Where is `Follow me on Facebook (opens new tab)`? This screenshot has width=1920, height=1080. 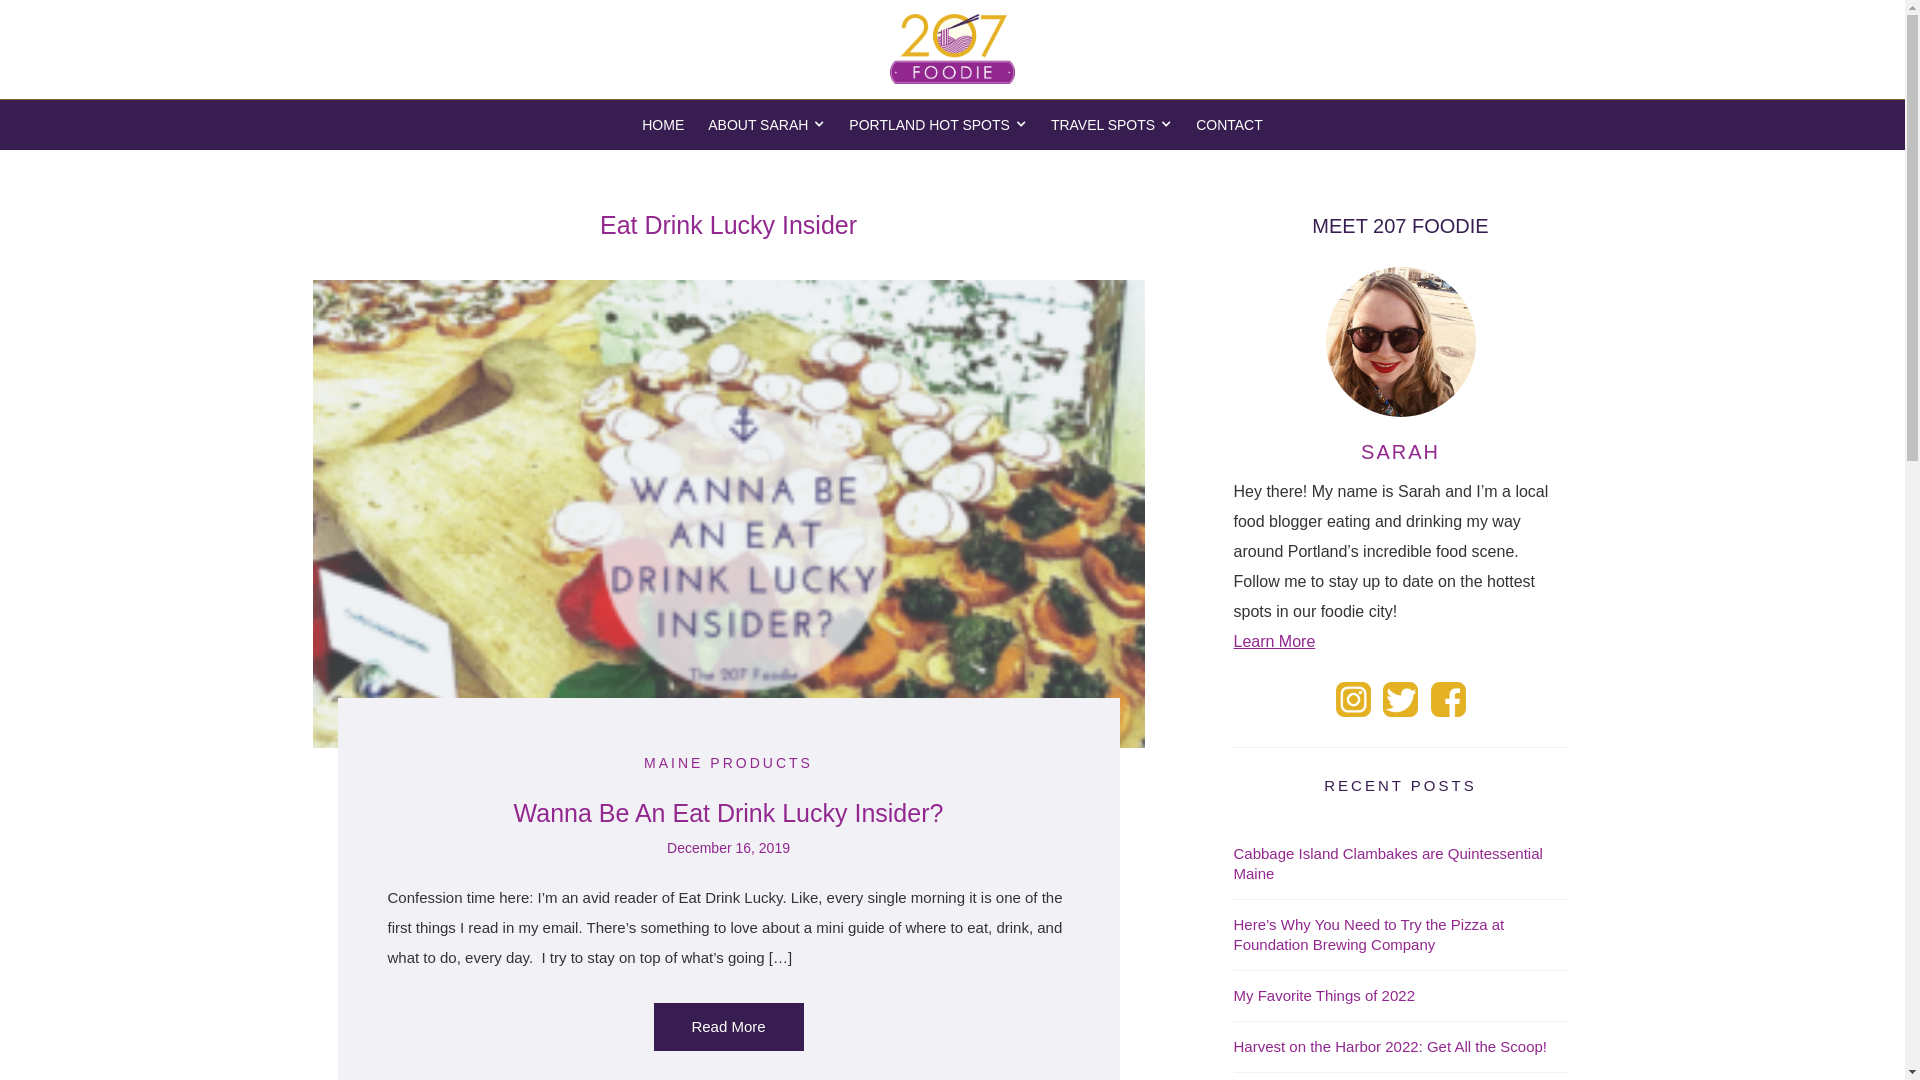 Follow me on Facebook (opens new tab) is located at coordinates (1448, 700).